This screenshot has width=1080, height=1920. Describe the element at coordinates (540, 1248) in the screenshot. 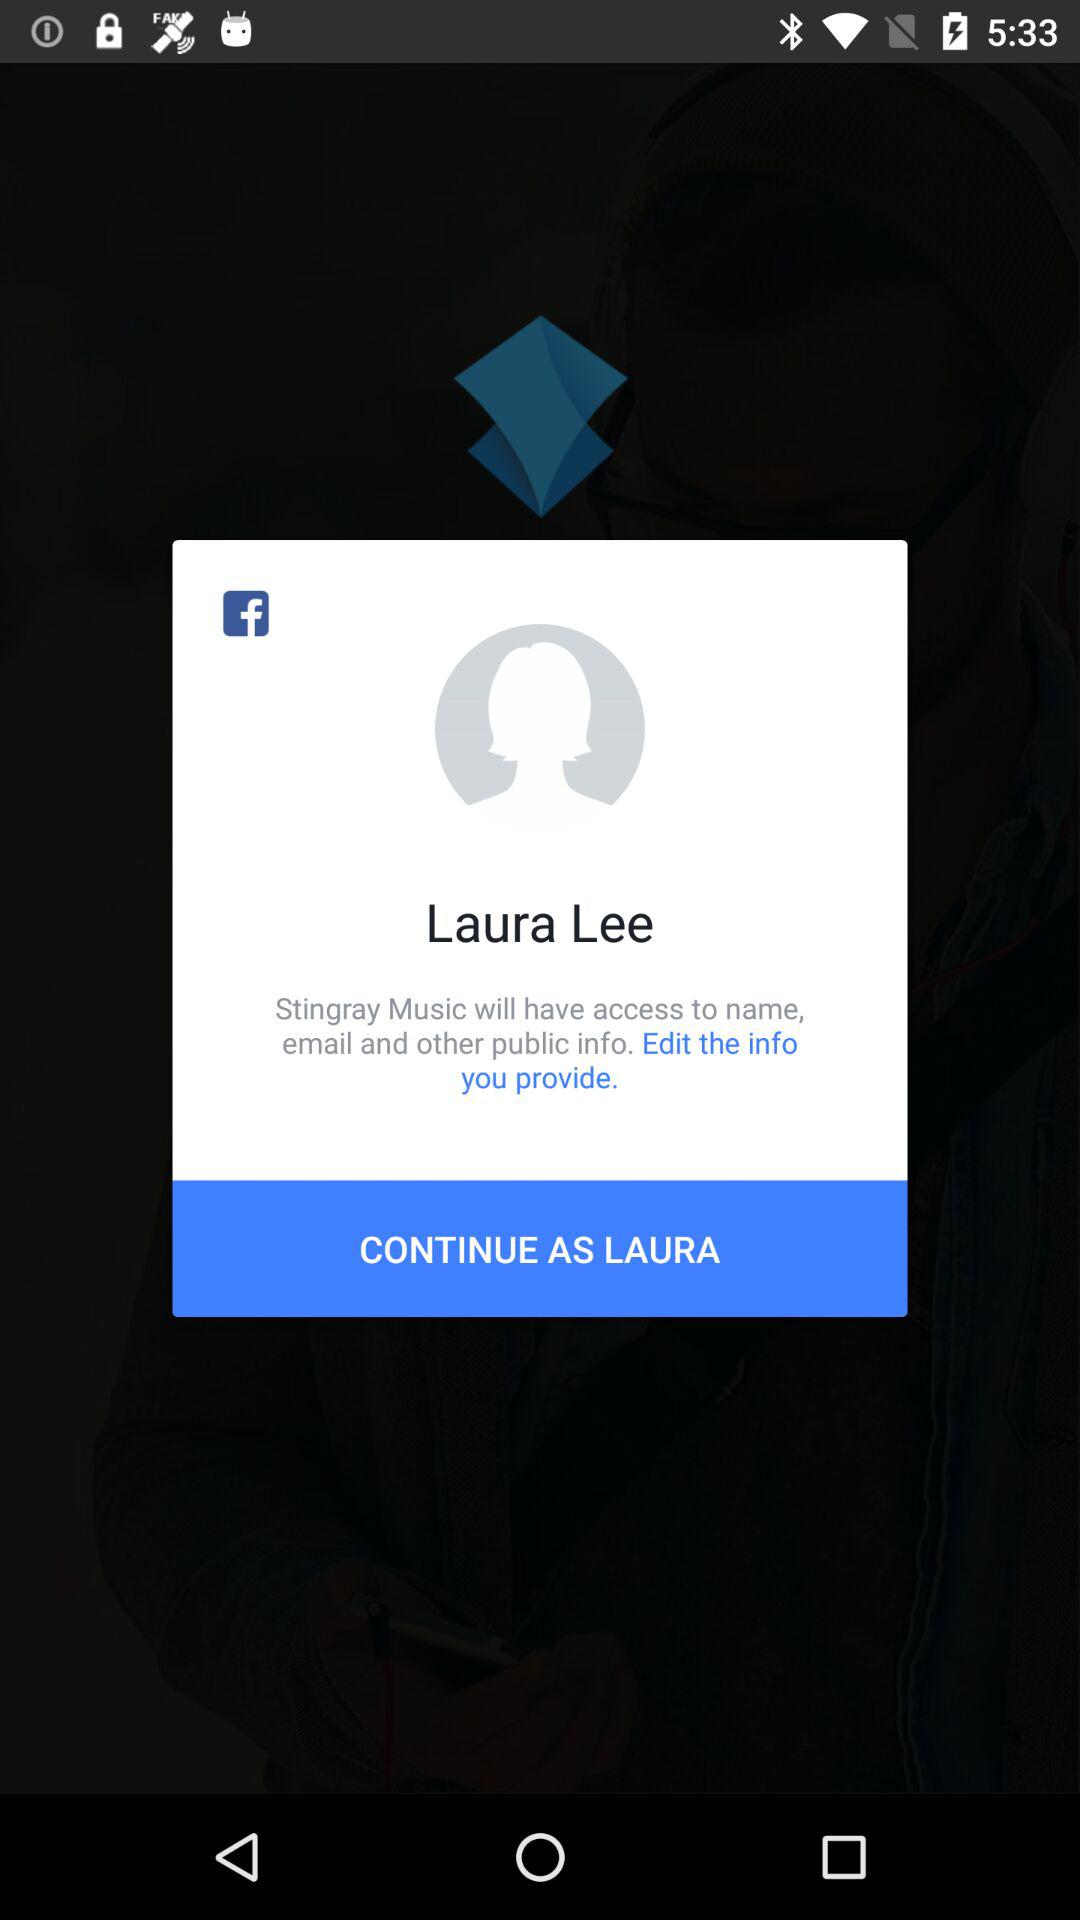

I see `select item below the stingray music will` at that location.